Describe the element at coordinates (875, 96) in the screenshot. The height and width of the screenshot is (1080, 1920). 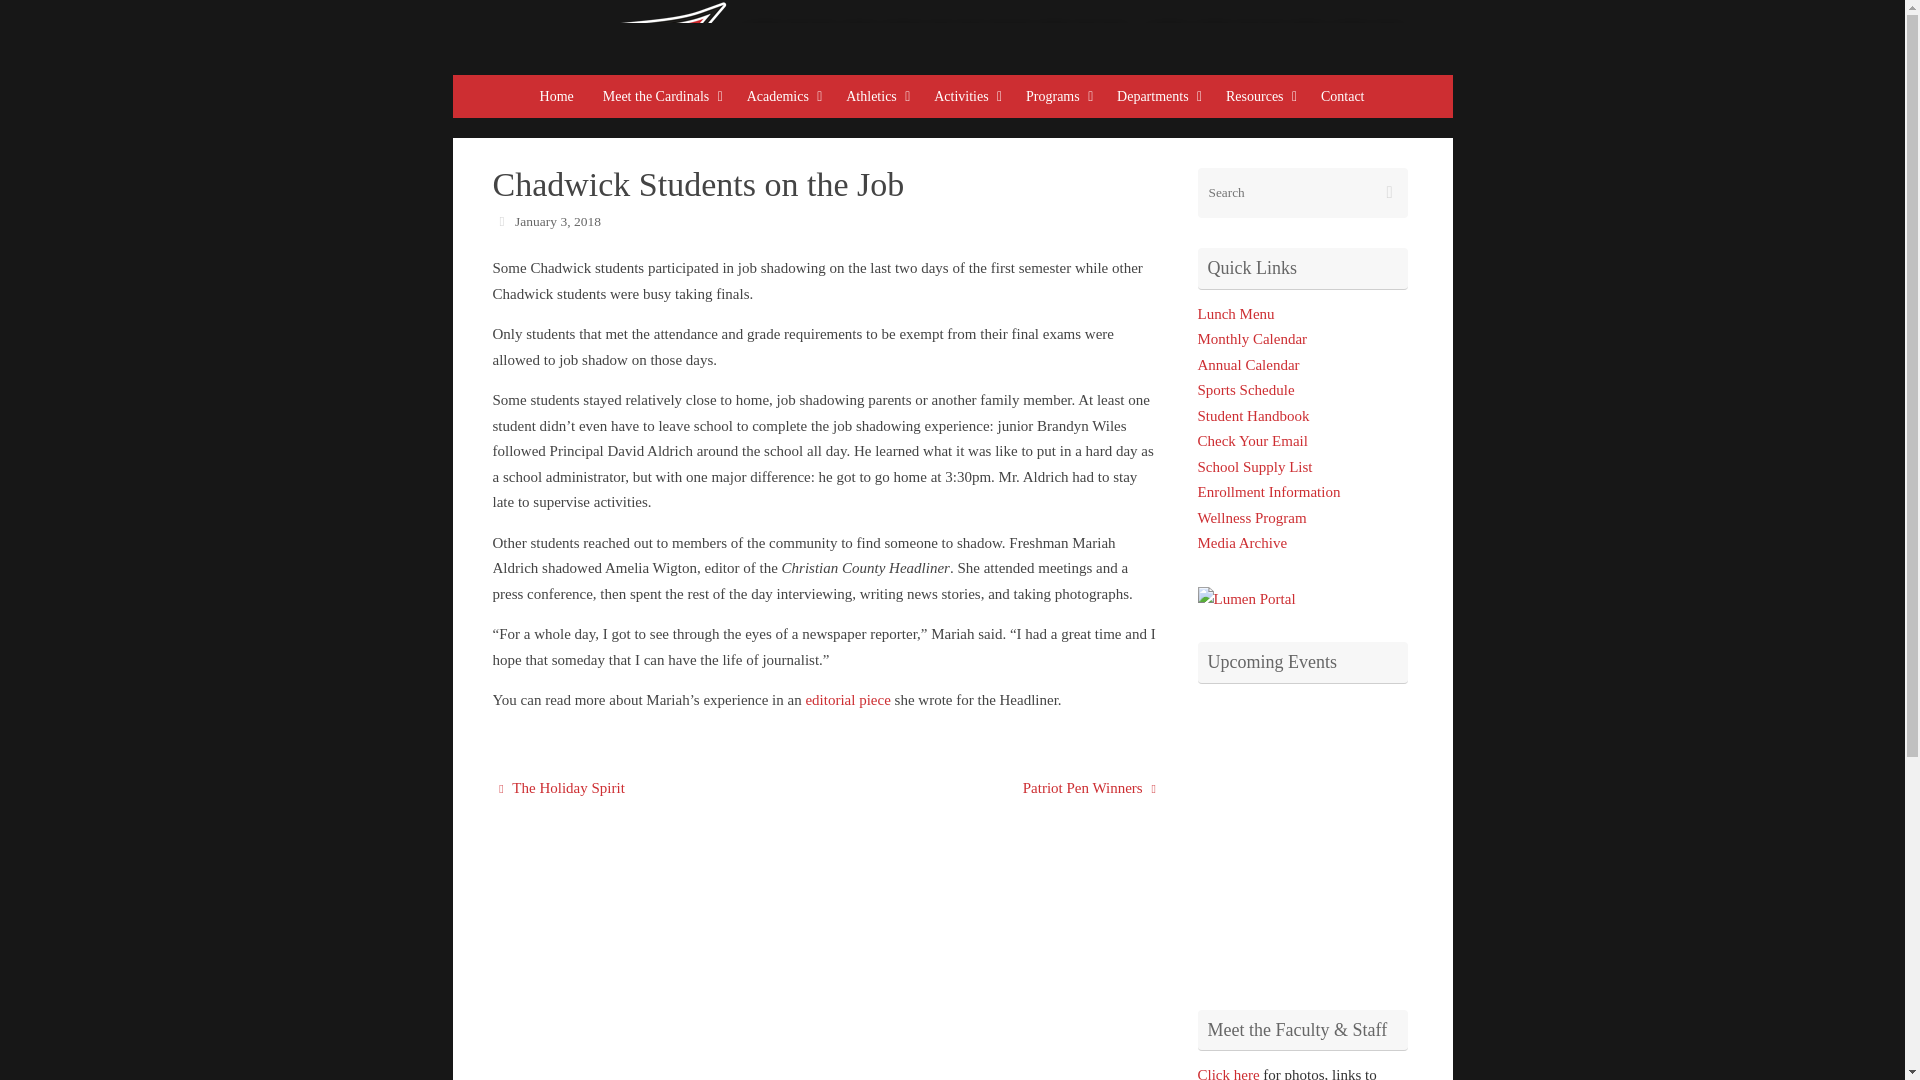
I see `Athletics` at that location.